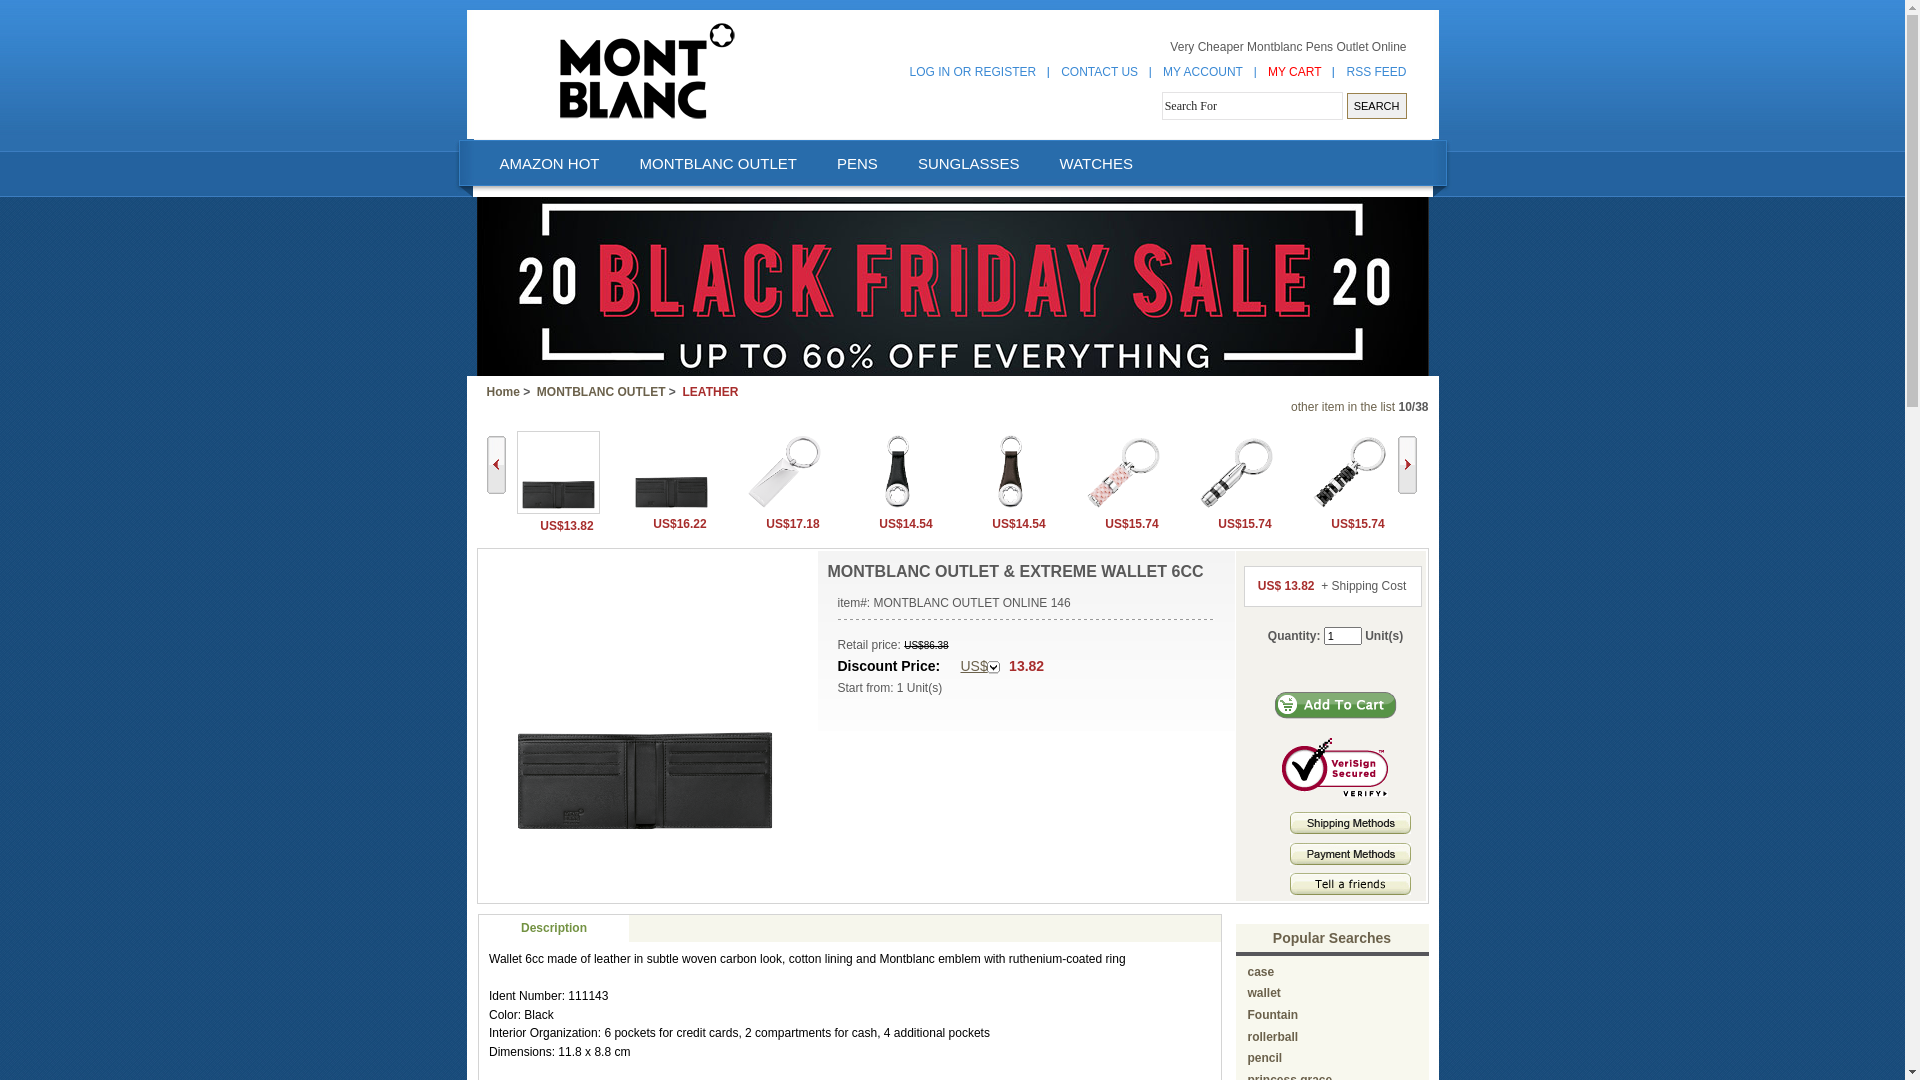 This screenshot has height=1080, width=1920. I want to click on PENS, so click(857, 164).